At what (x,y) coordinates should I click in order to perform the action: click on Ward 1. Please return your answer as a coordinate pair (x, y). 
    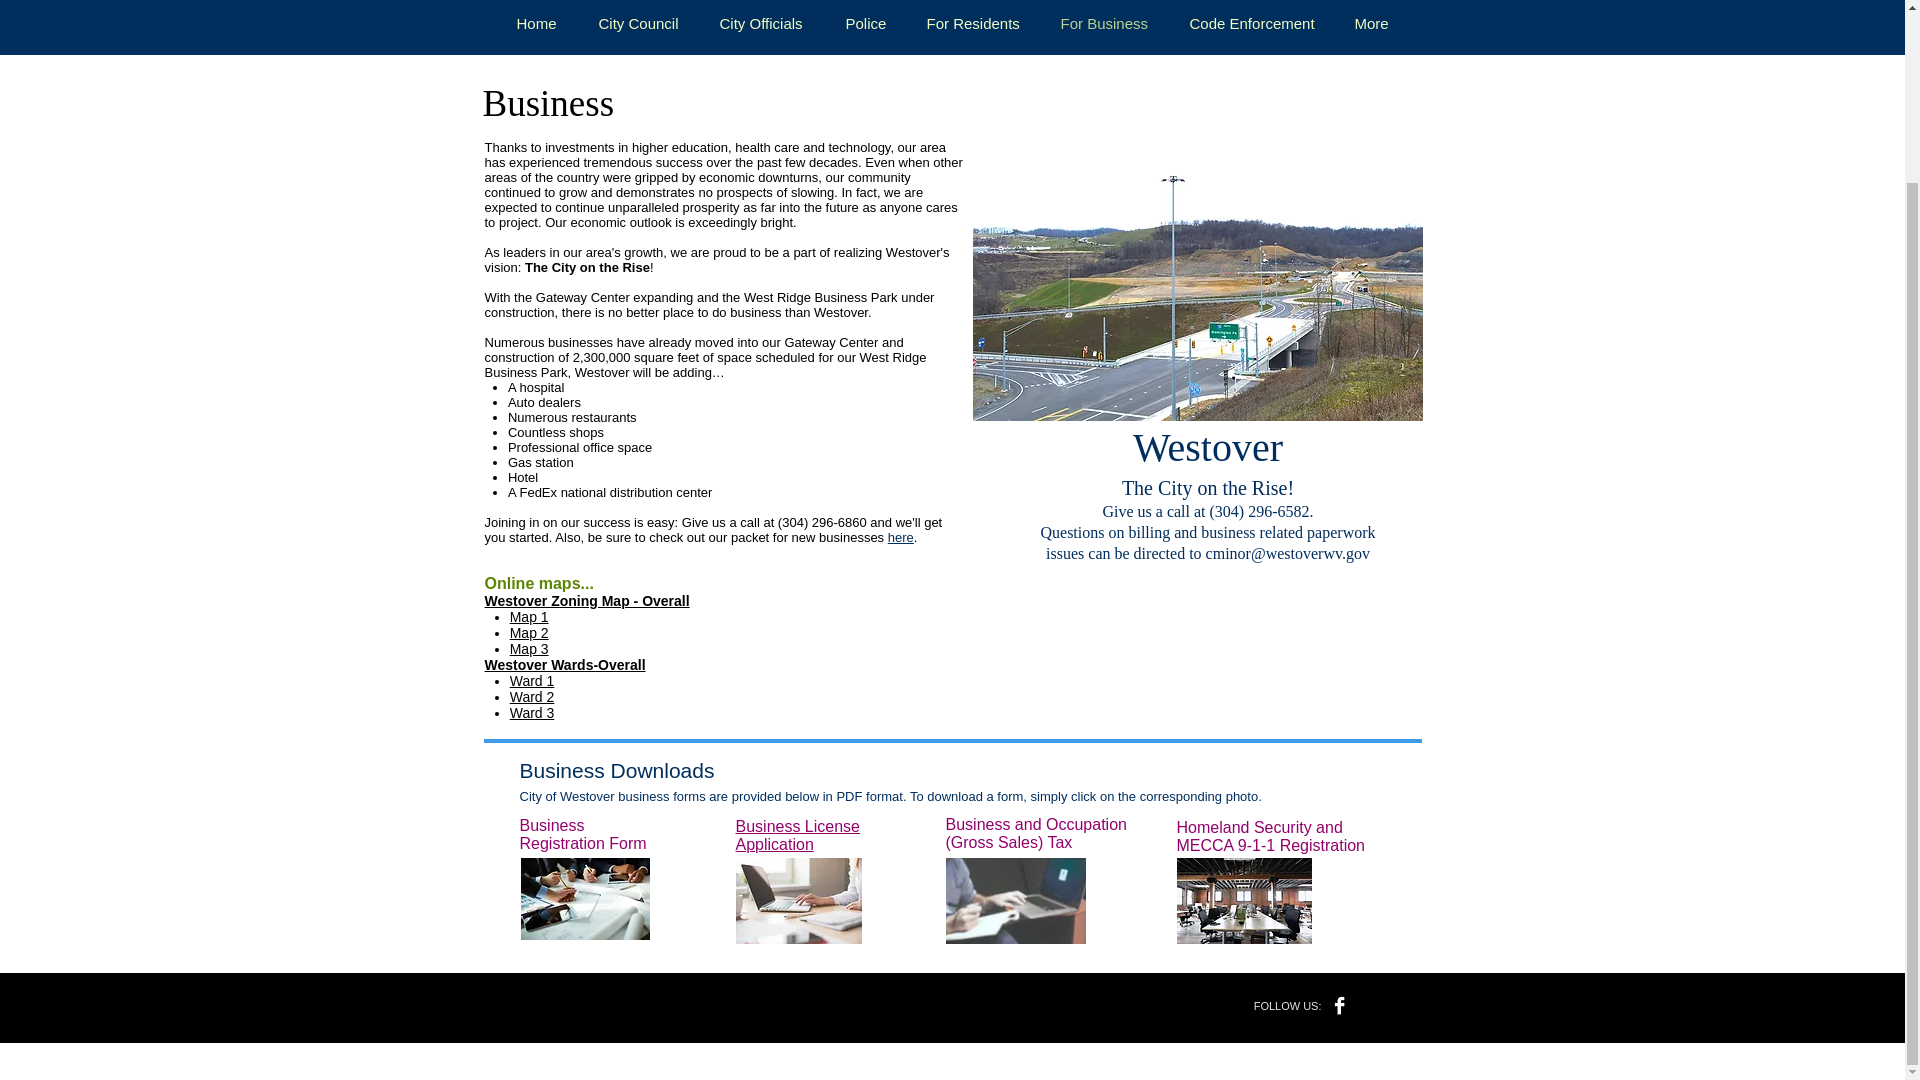
    Looking at the image, I should click on (532, 680).